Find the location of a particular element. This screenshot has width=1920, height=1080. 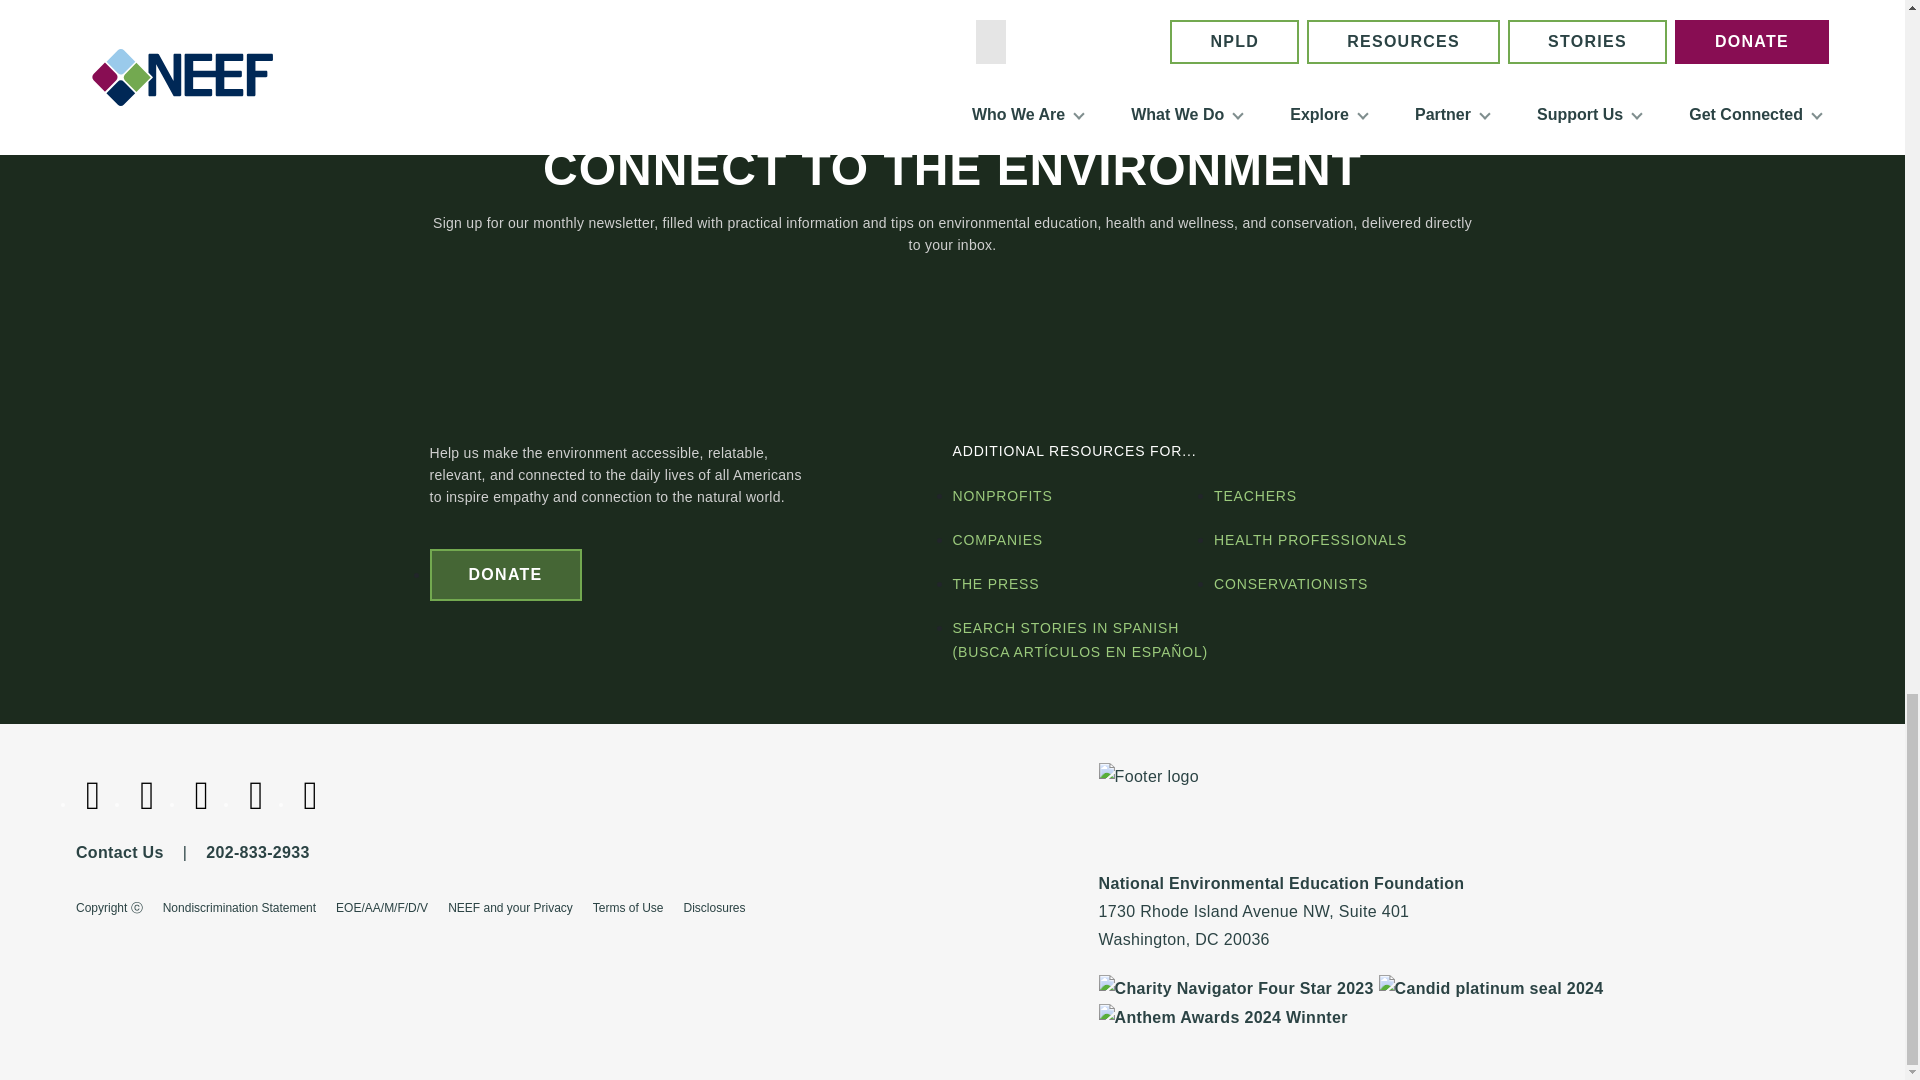

Button is located at coordinates (506, 574).